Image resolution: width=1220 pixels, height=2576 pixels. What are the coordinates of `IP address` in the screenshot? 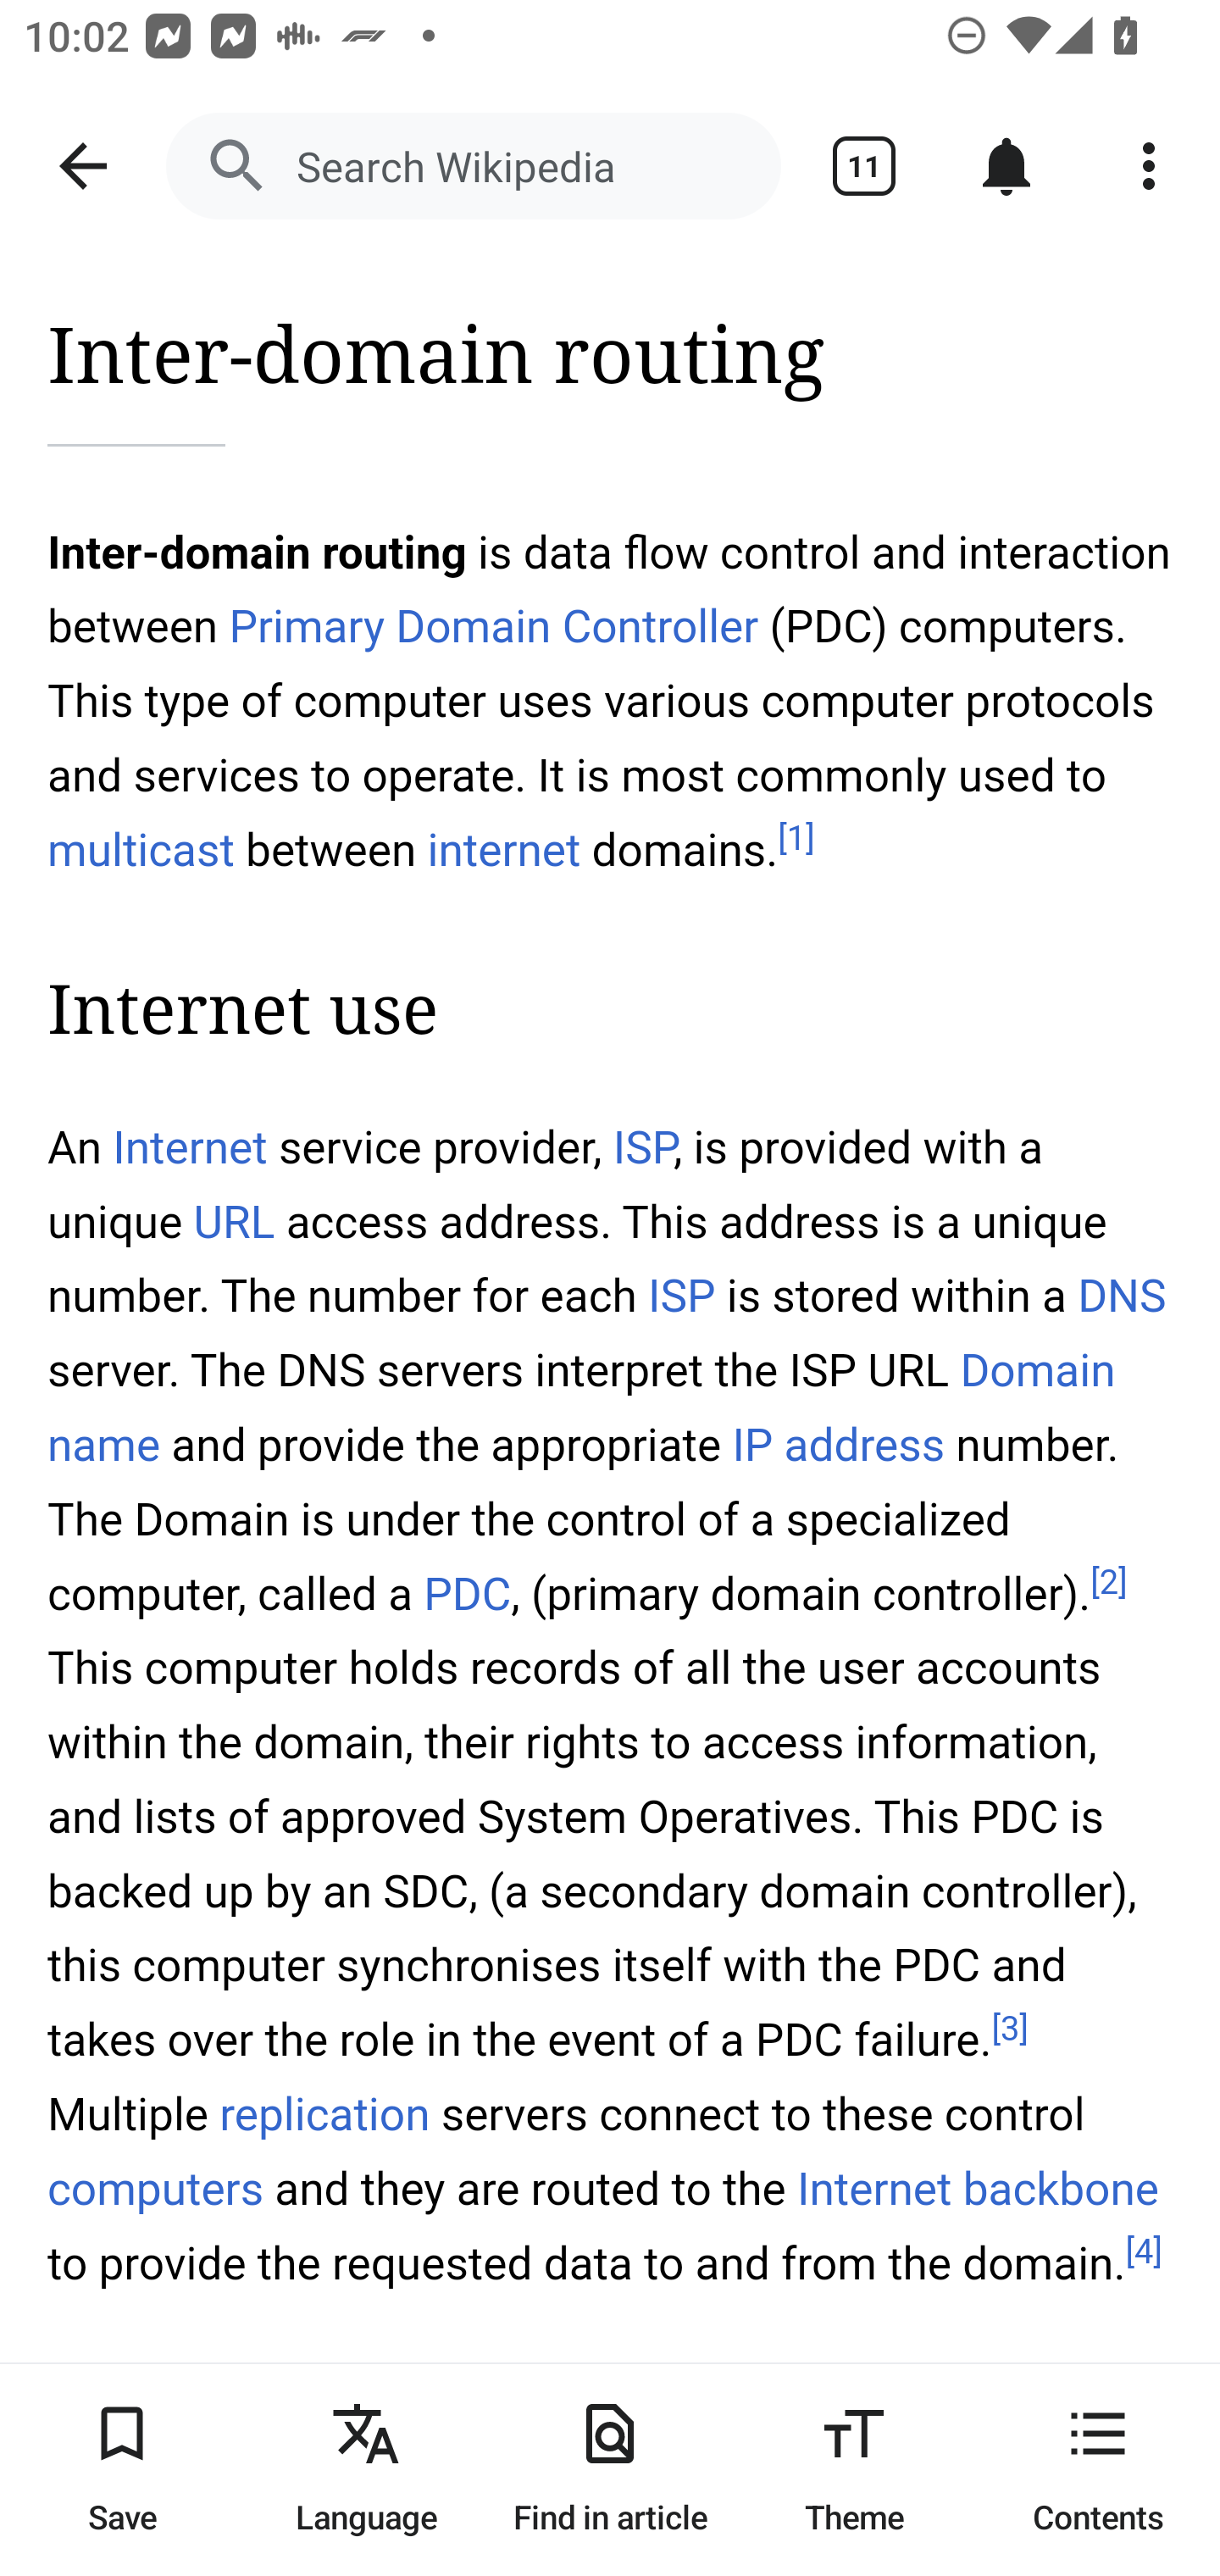 It's located at (837, 1445).